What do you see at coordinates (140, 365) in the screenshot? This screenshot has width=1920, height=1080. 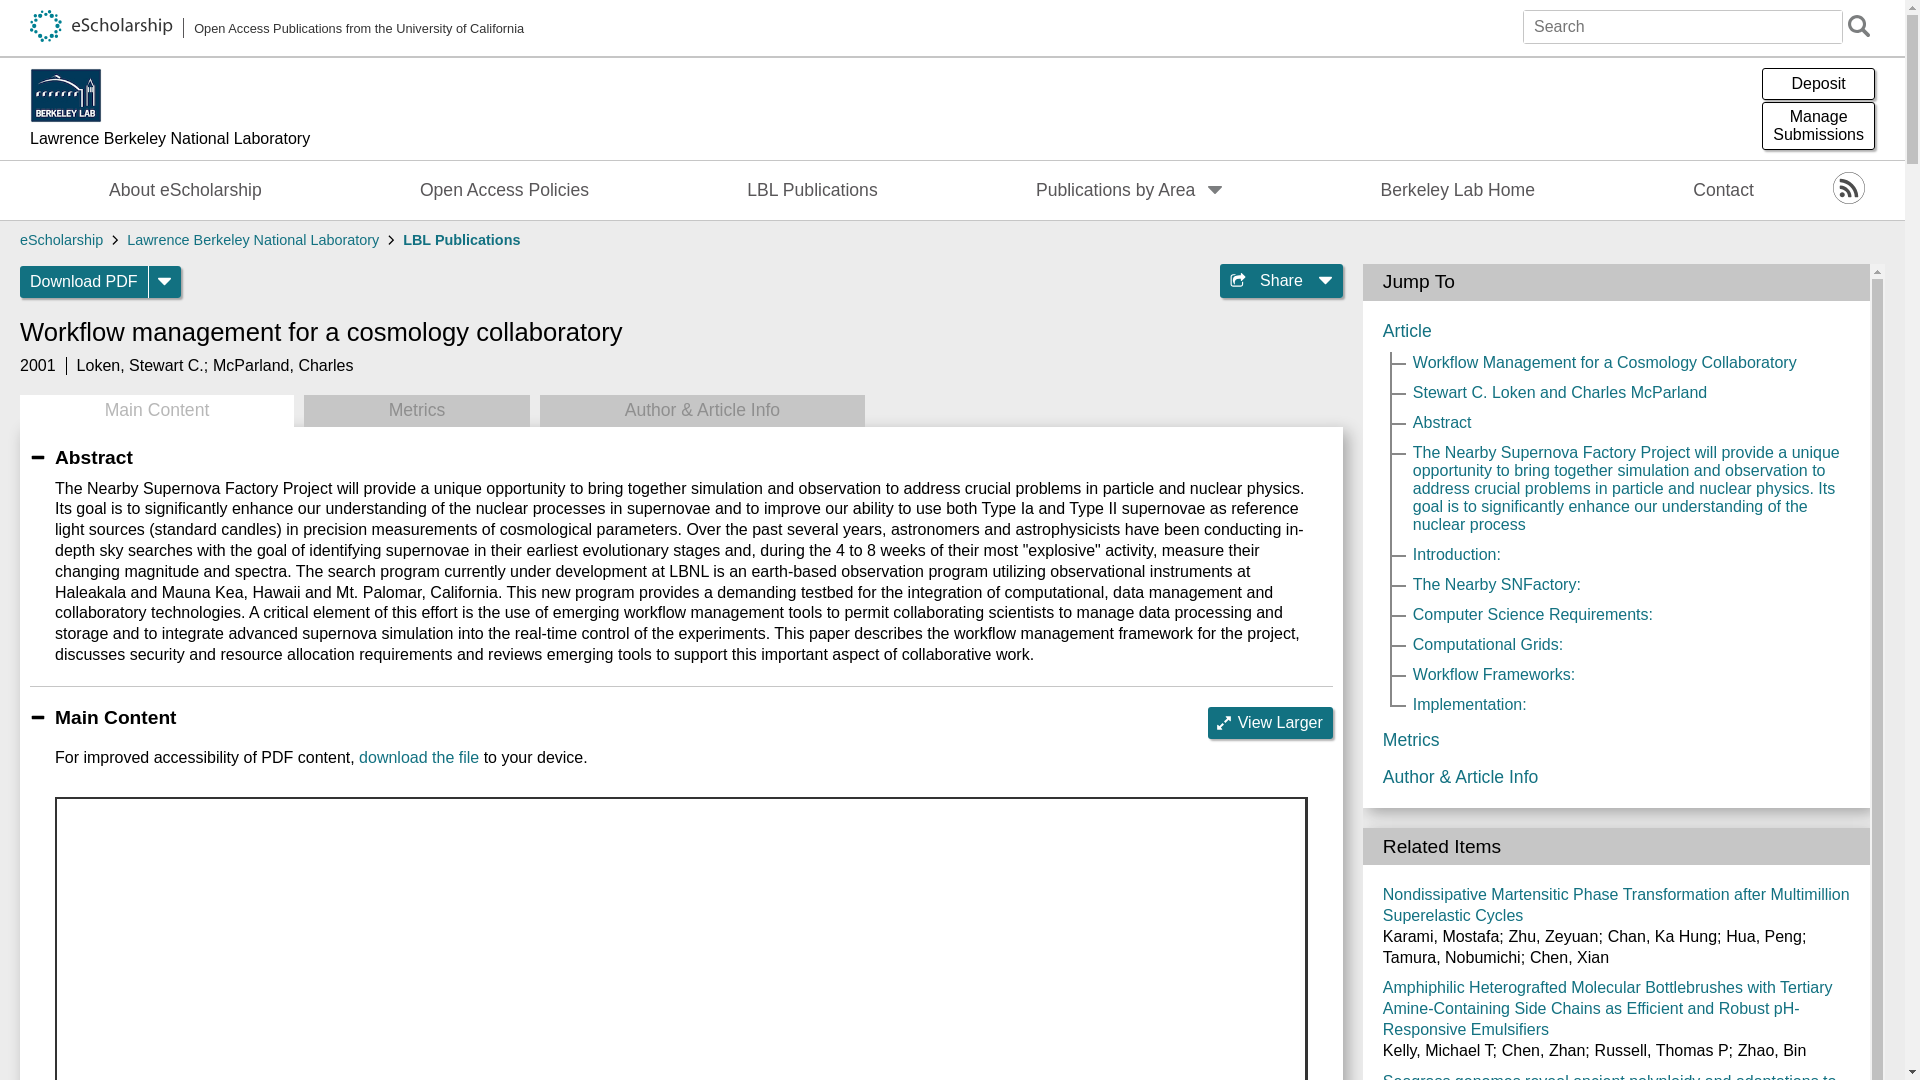 I see `Loken, Stewart C.` at bounding box center [140, 365].